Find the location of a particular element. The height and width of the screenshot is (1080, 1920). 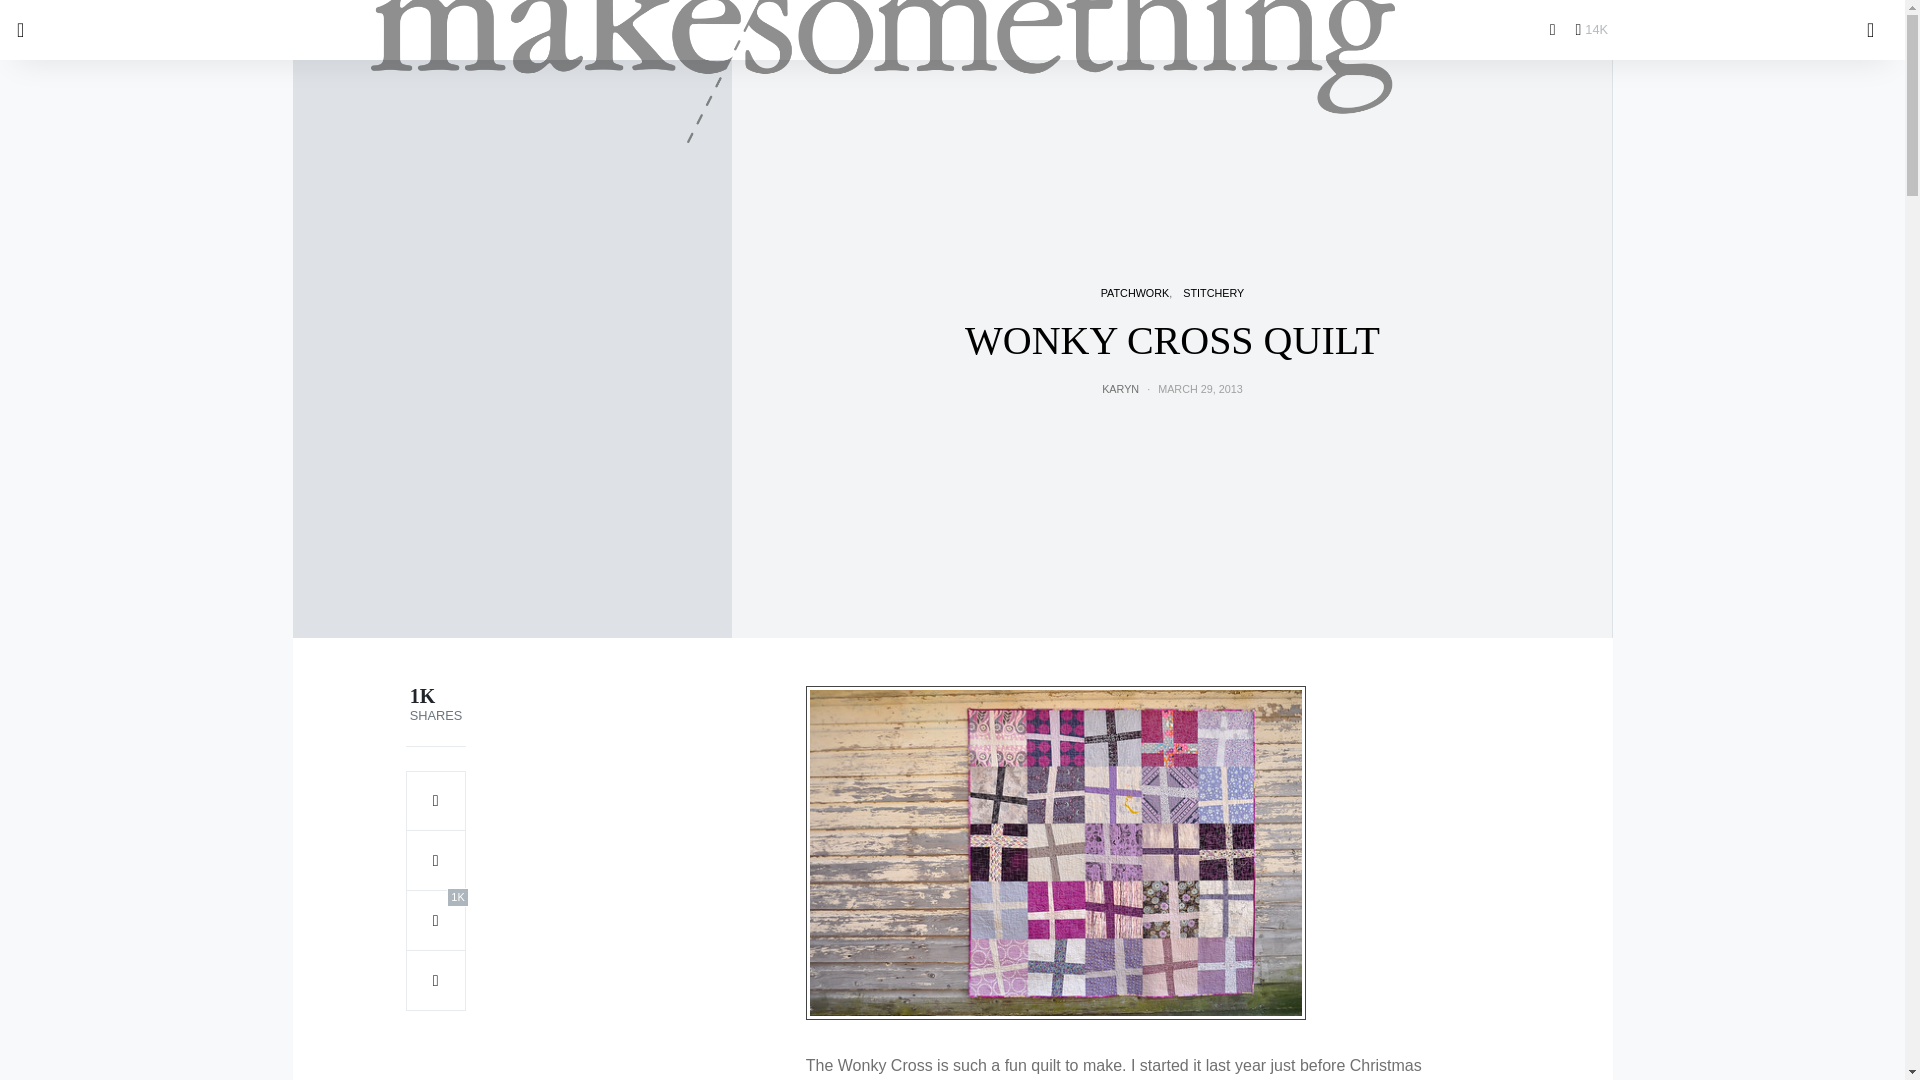

1K is located at coordinates (436, 921).